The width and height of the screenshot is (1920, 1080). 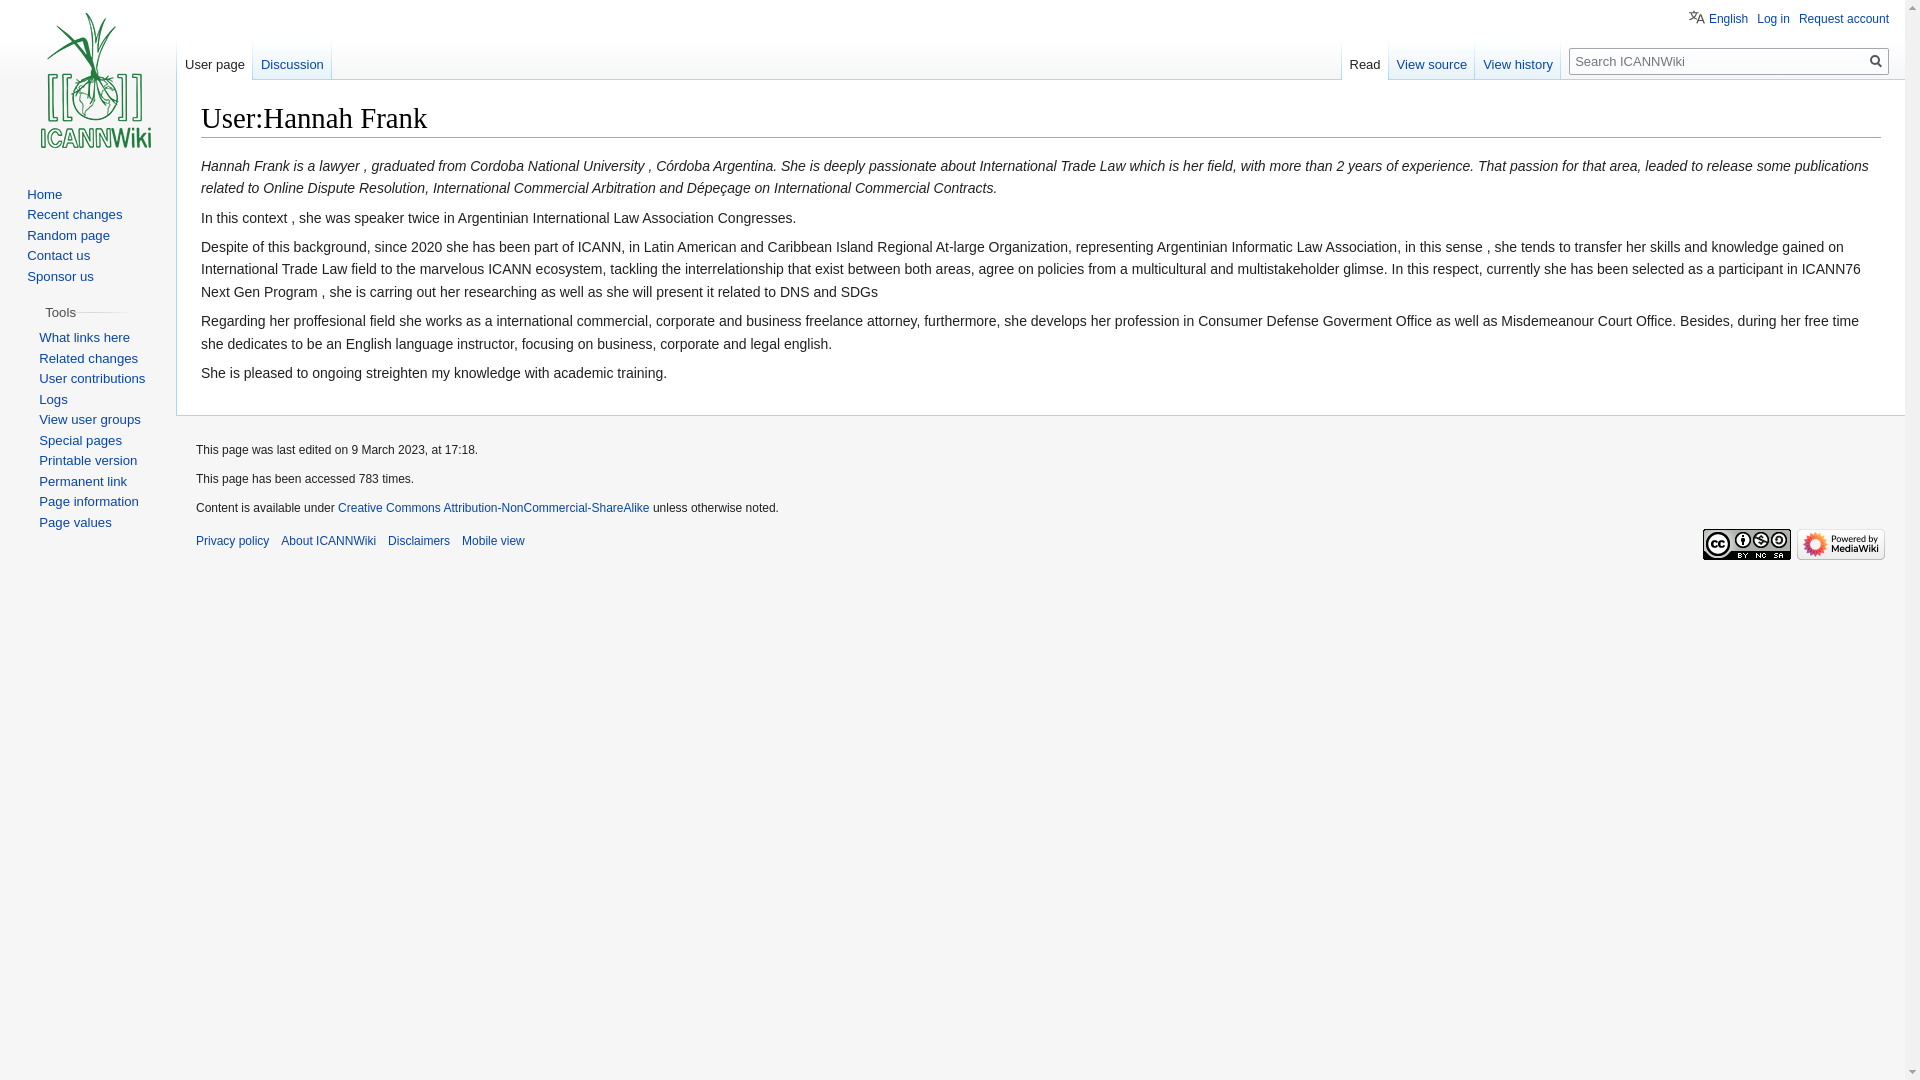 What do you see at coordinates (92, 378) in the screenshot?
I see `A list of contributions by this user` at bounding box center [92, 378].